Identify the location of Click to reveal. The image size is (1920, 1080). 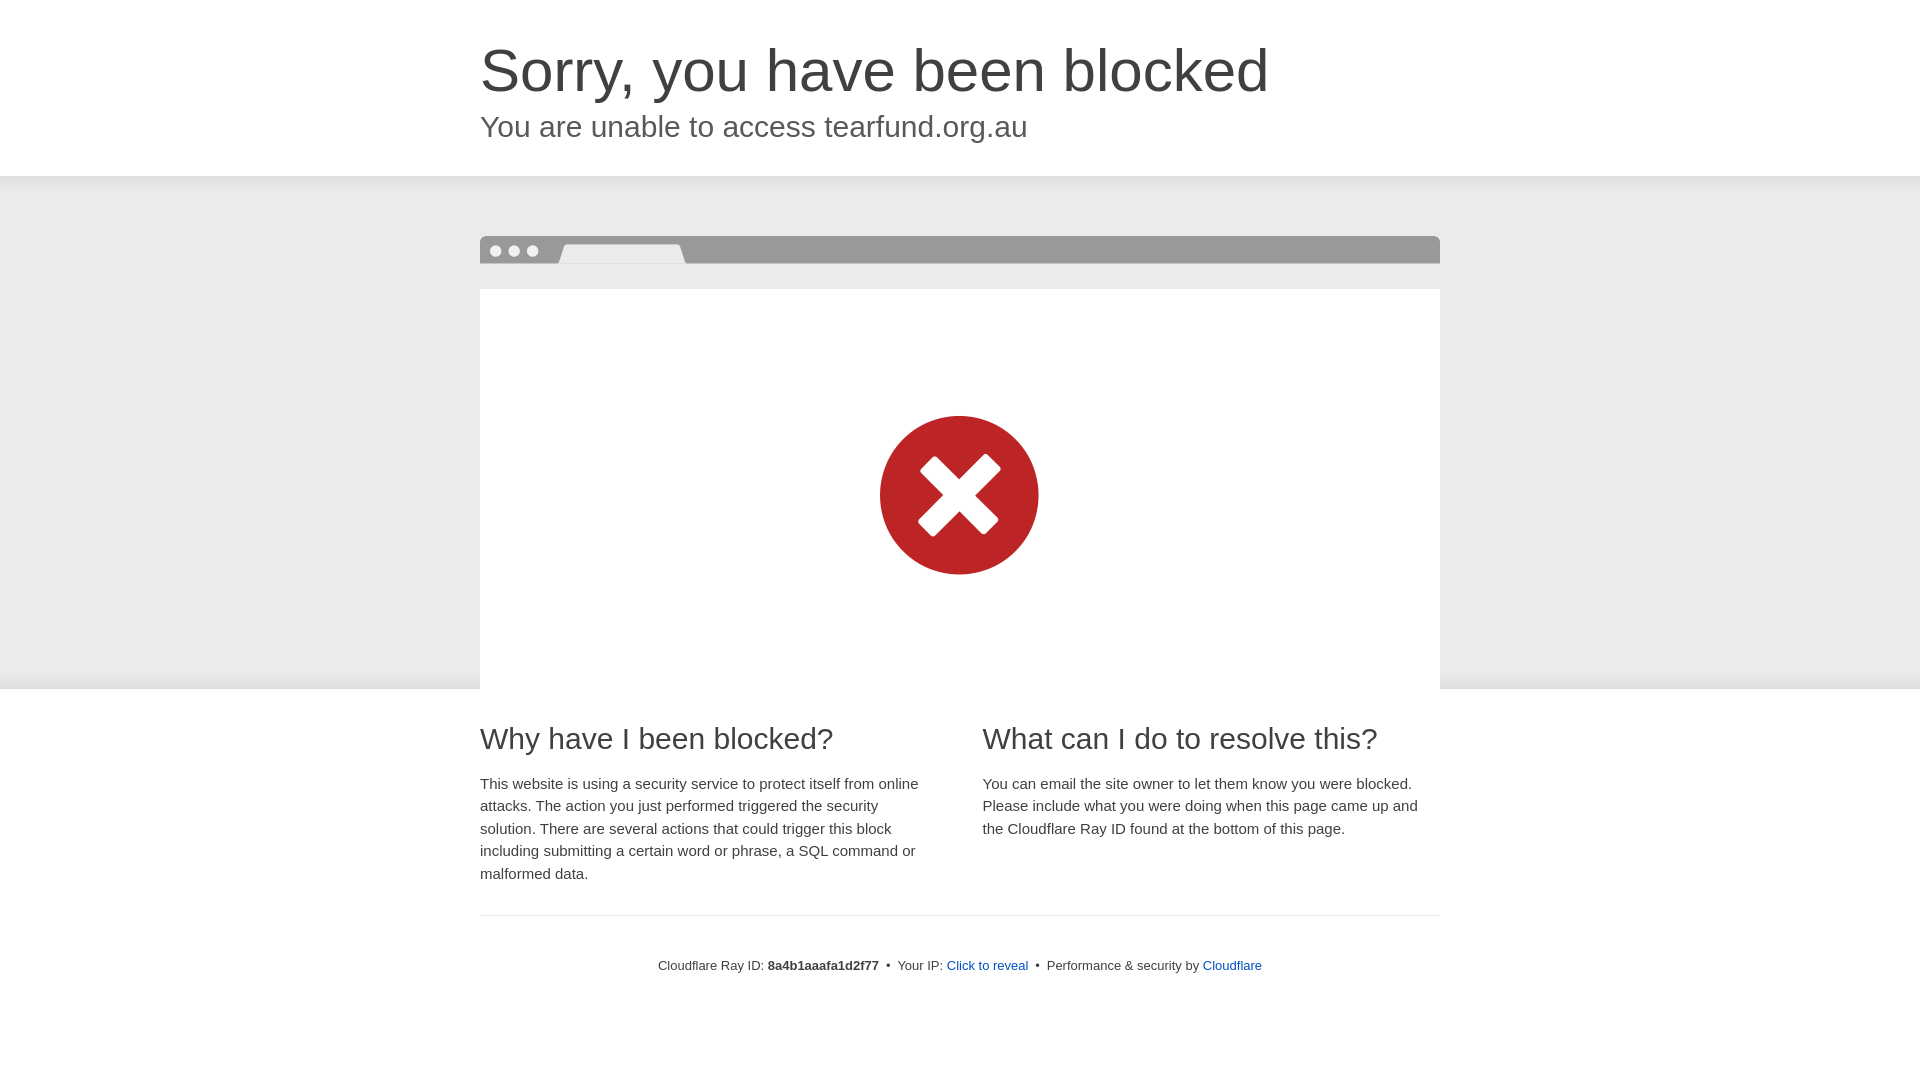
(988, 966).